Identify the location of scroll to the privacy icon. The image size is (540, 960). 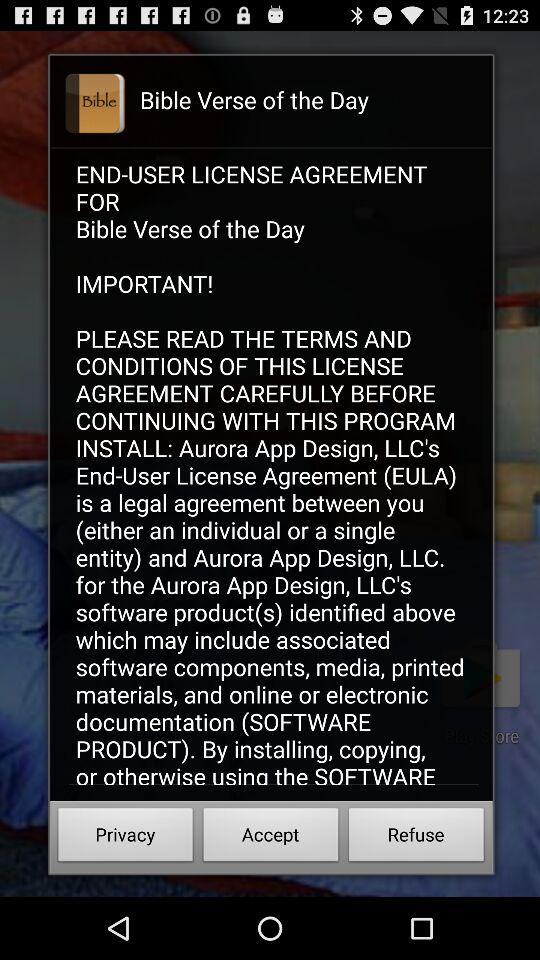
(126, 838).